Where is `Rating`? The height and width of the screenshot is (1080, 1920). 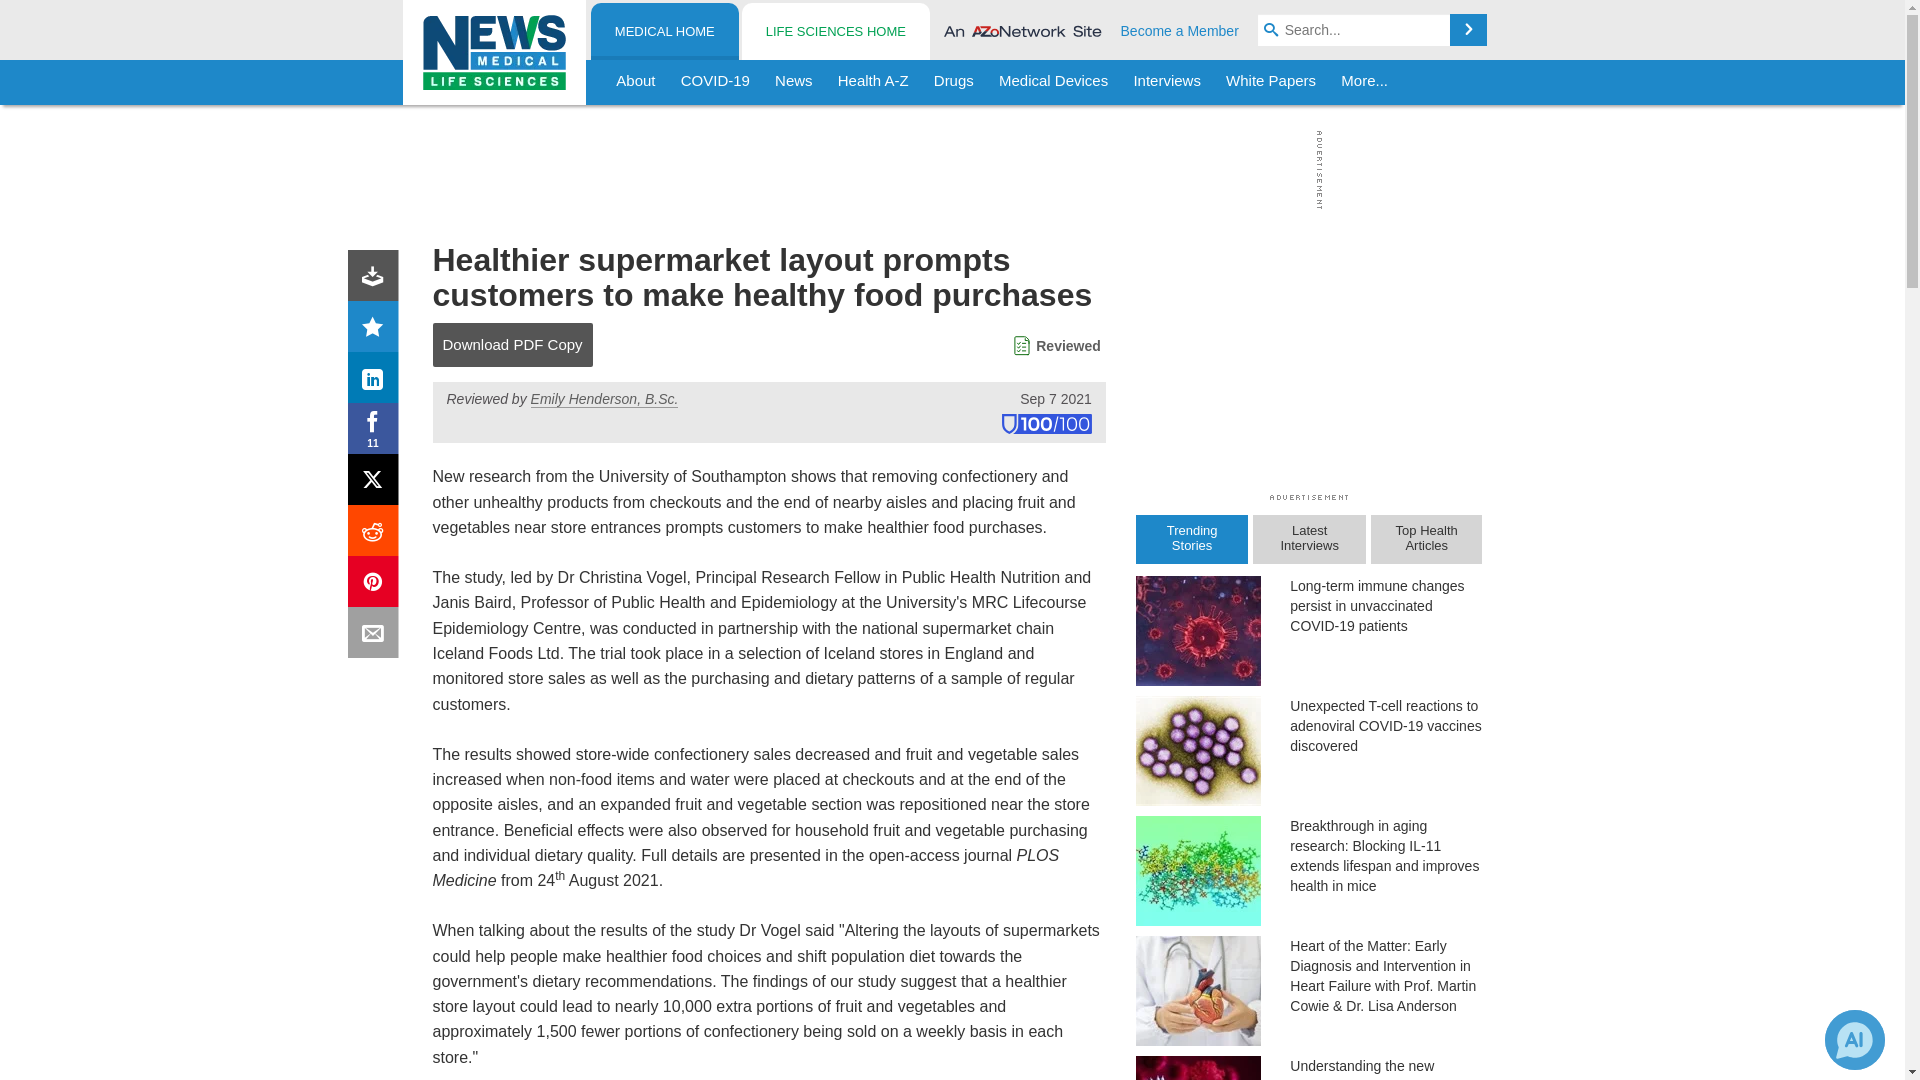 Rating is located at coordinates (377, 330).